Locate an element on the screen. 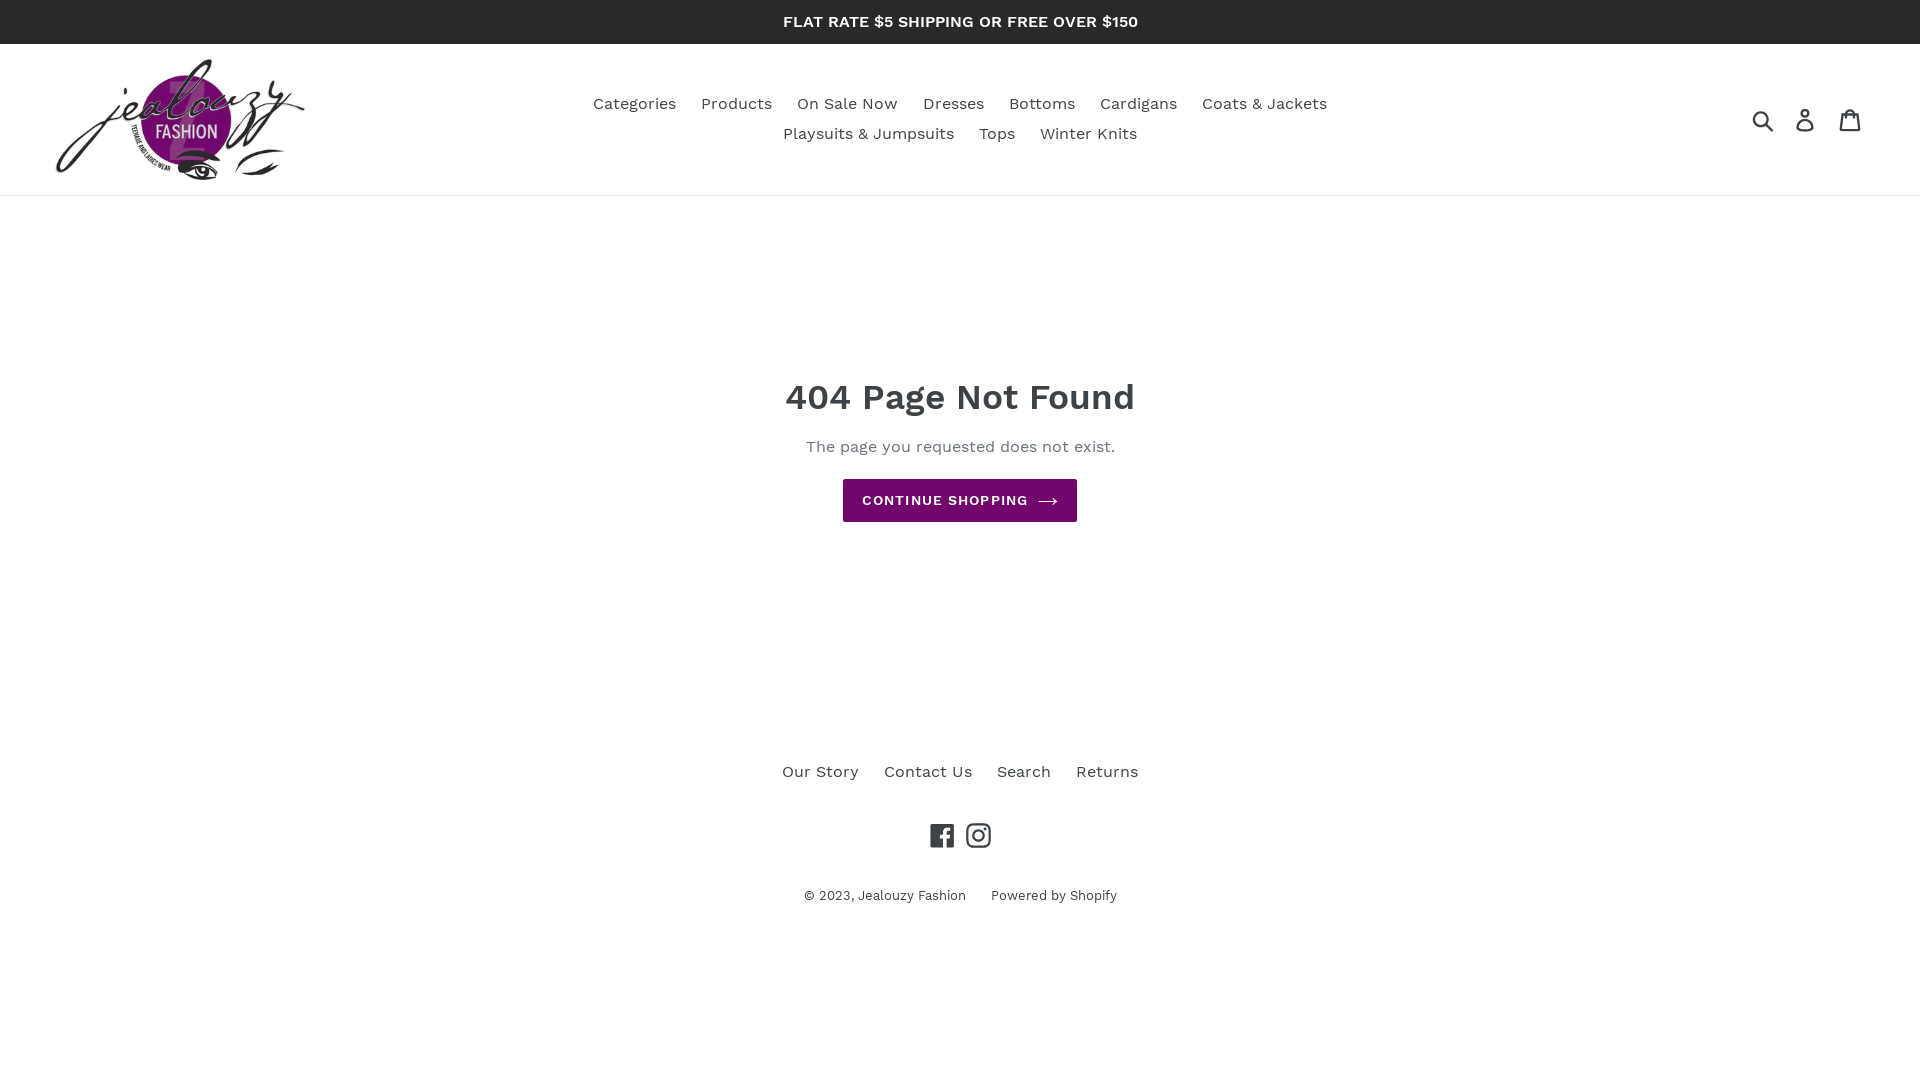  On Sale Now is located at coordinates (848, 104).